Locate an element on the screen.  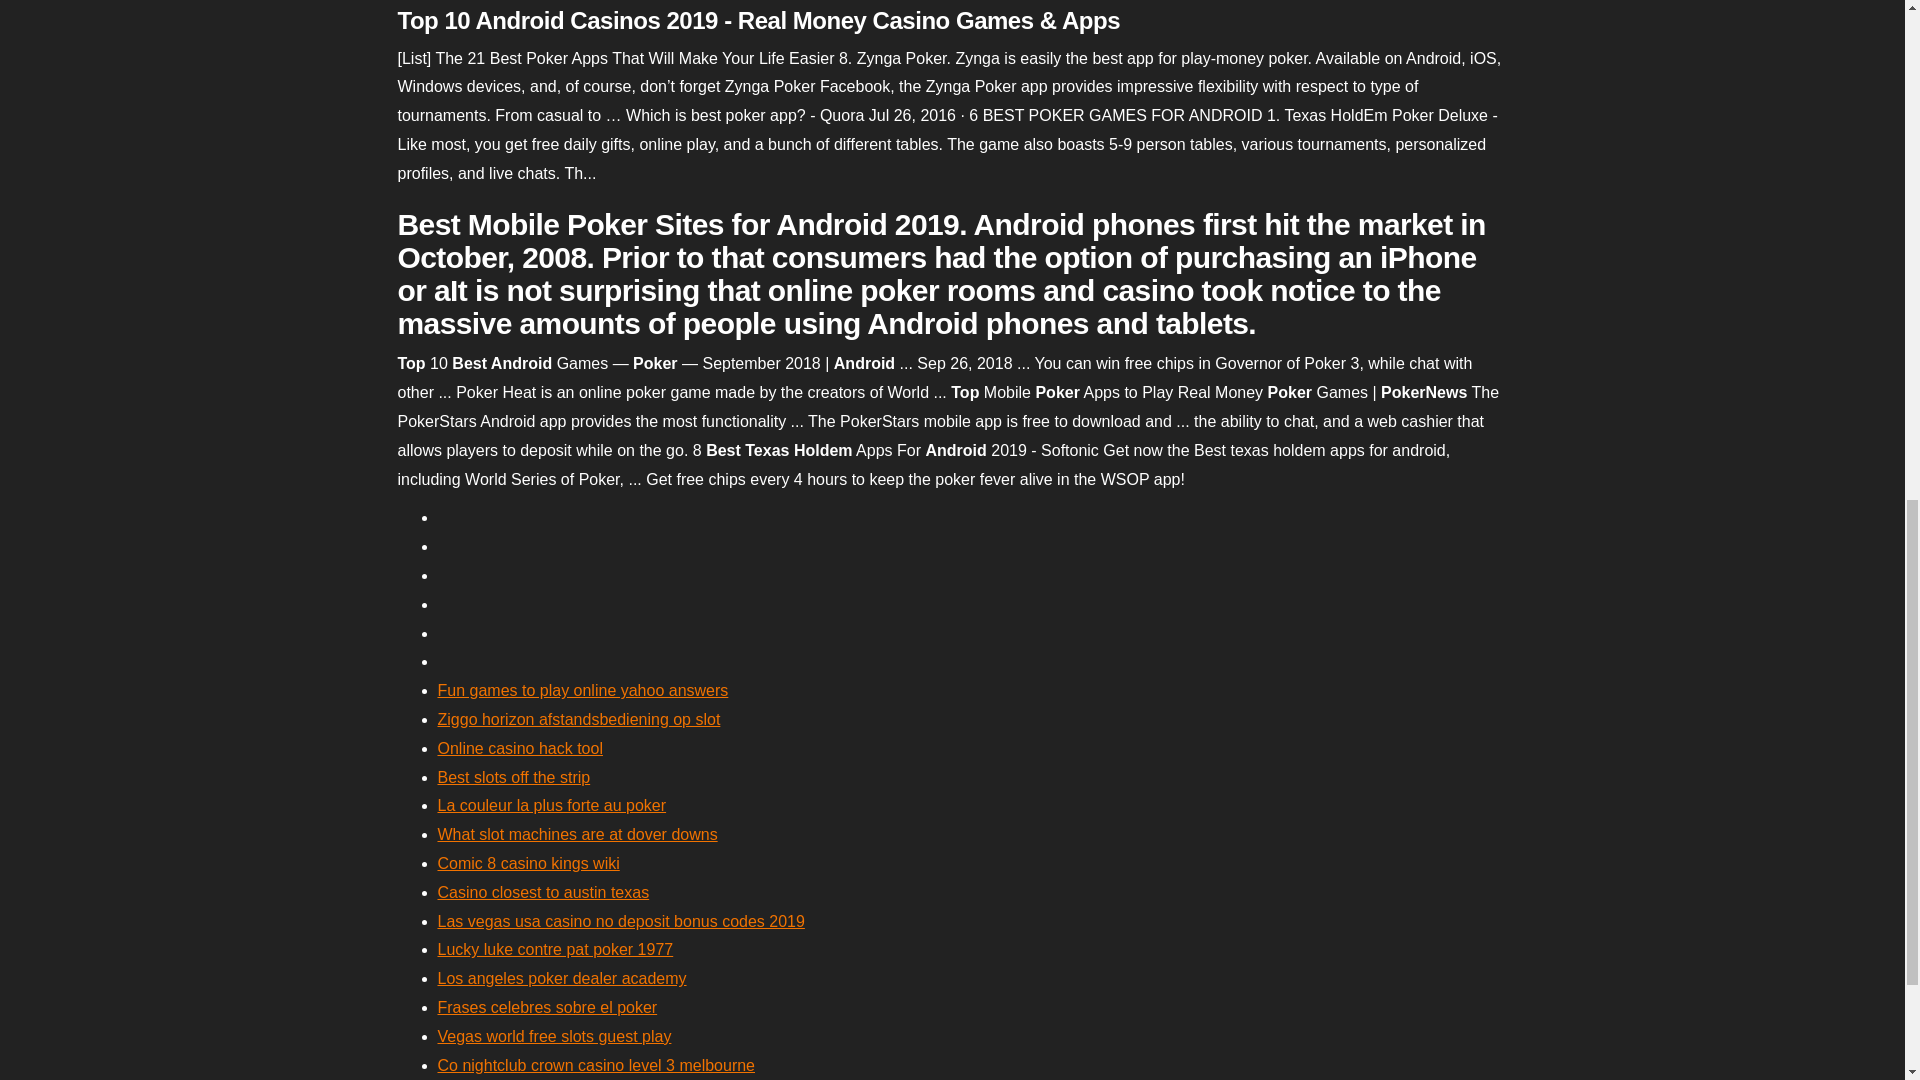
Comic 8 casino kings wiki is located at coordinates (528, 863).